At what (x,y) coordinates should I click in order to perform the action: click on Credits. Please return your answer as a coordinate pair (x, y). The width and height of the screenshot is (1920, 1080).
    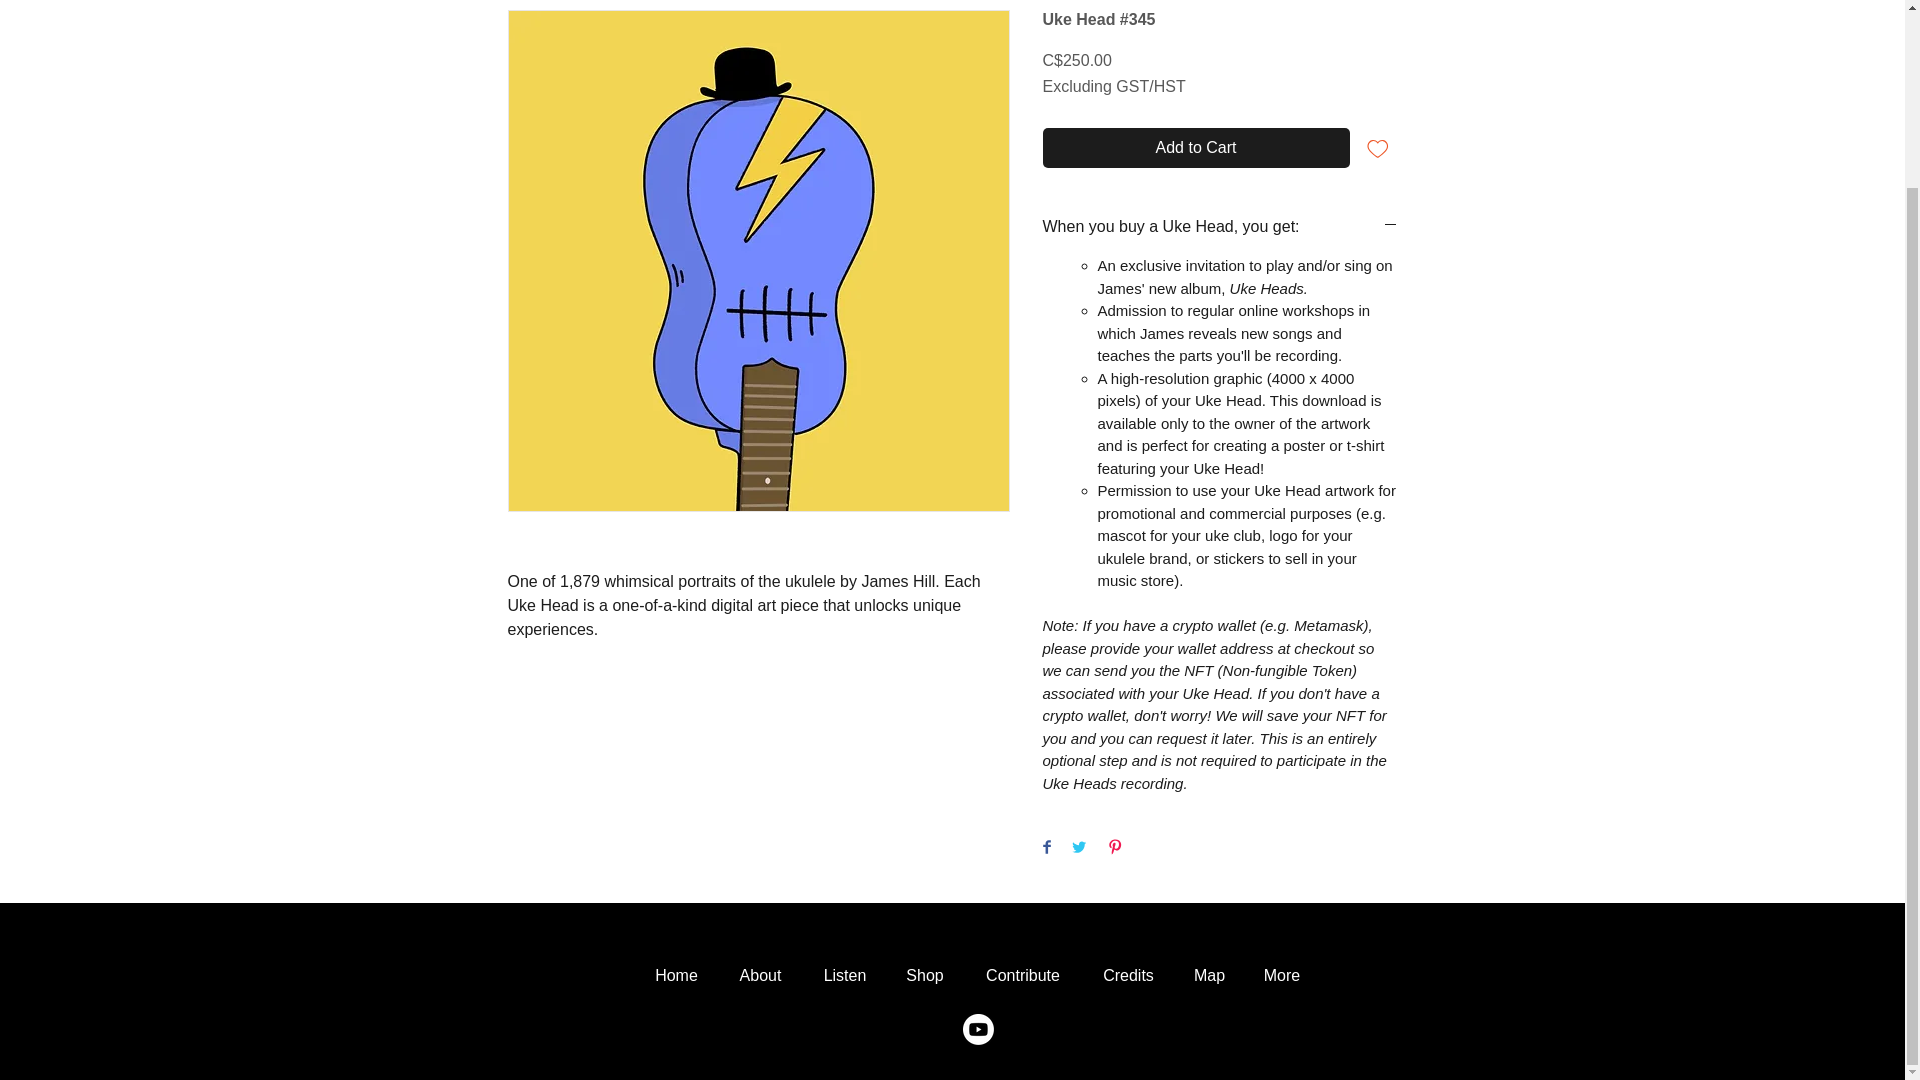
    Looking at the image, I should click on (1128, 976).